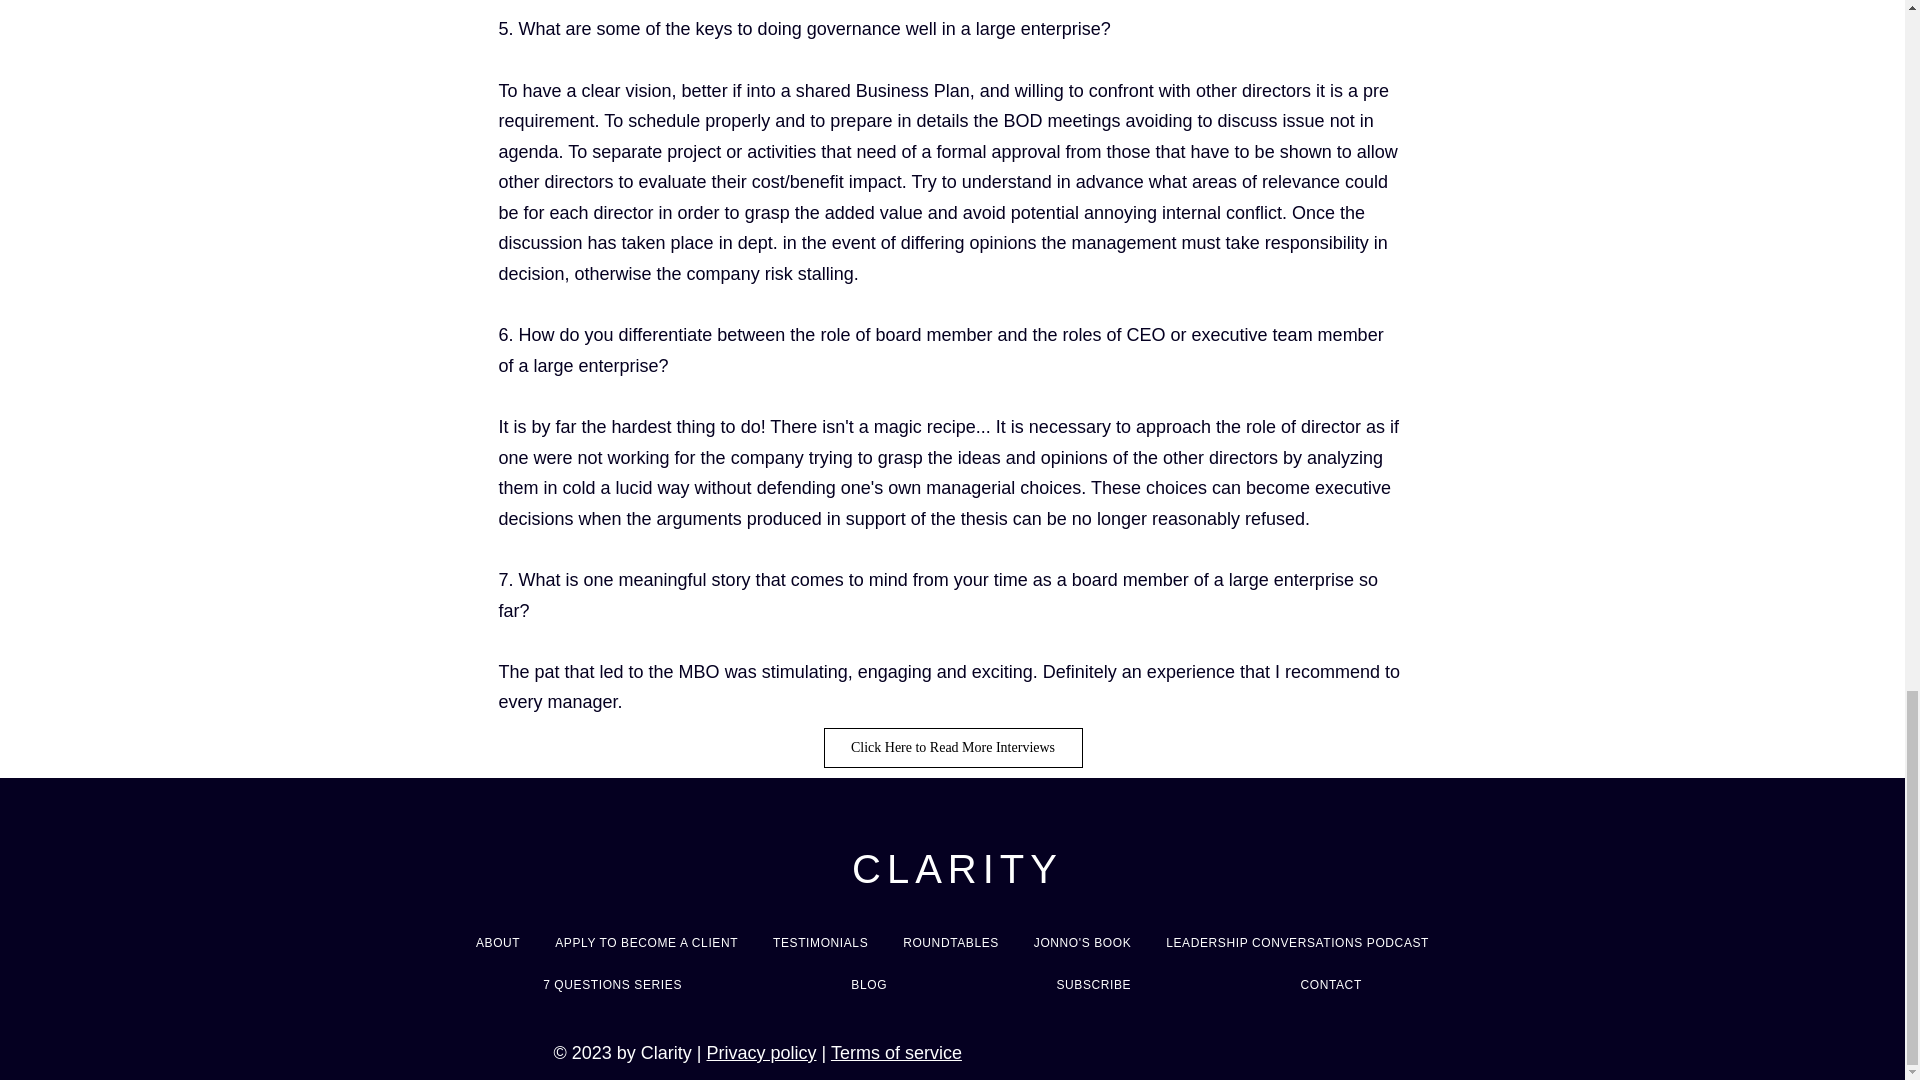 This screenshot has height=1080, width=1920. What do you see at coordinates (820, 942) in the screenshot?
I see `TESTIMONIALS` at bounding box center [820, 942].